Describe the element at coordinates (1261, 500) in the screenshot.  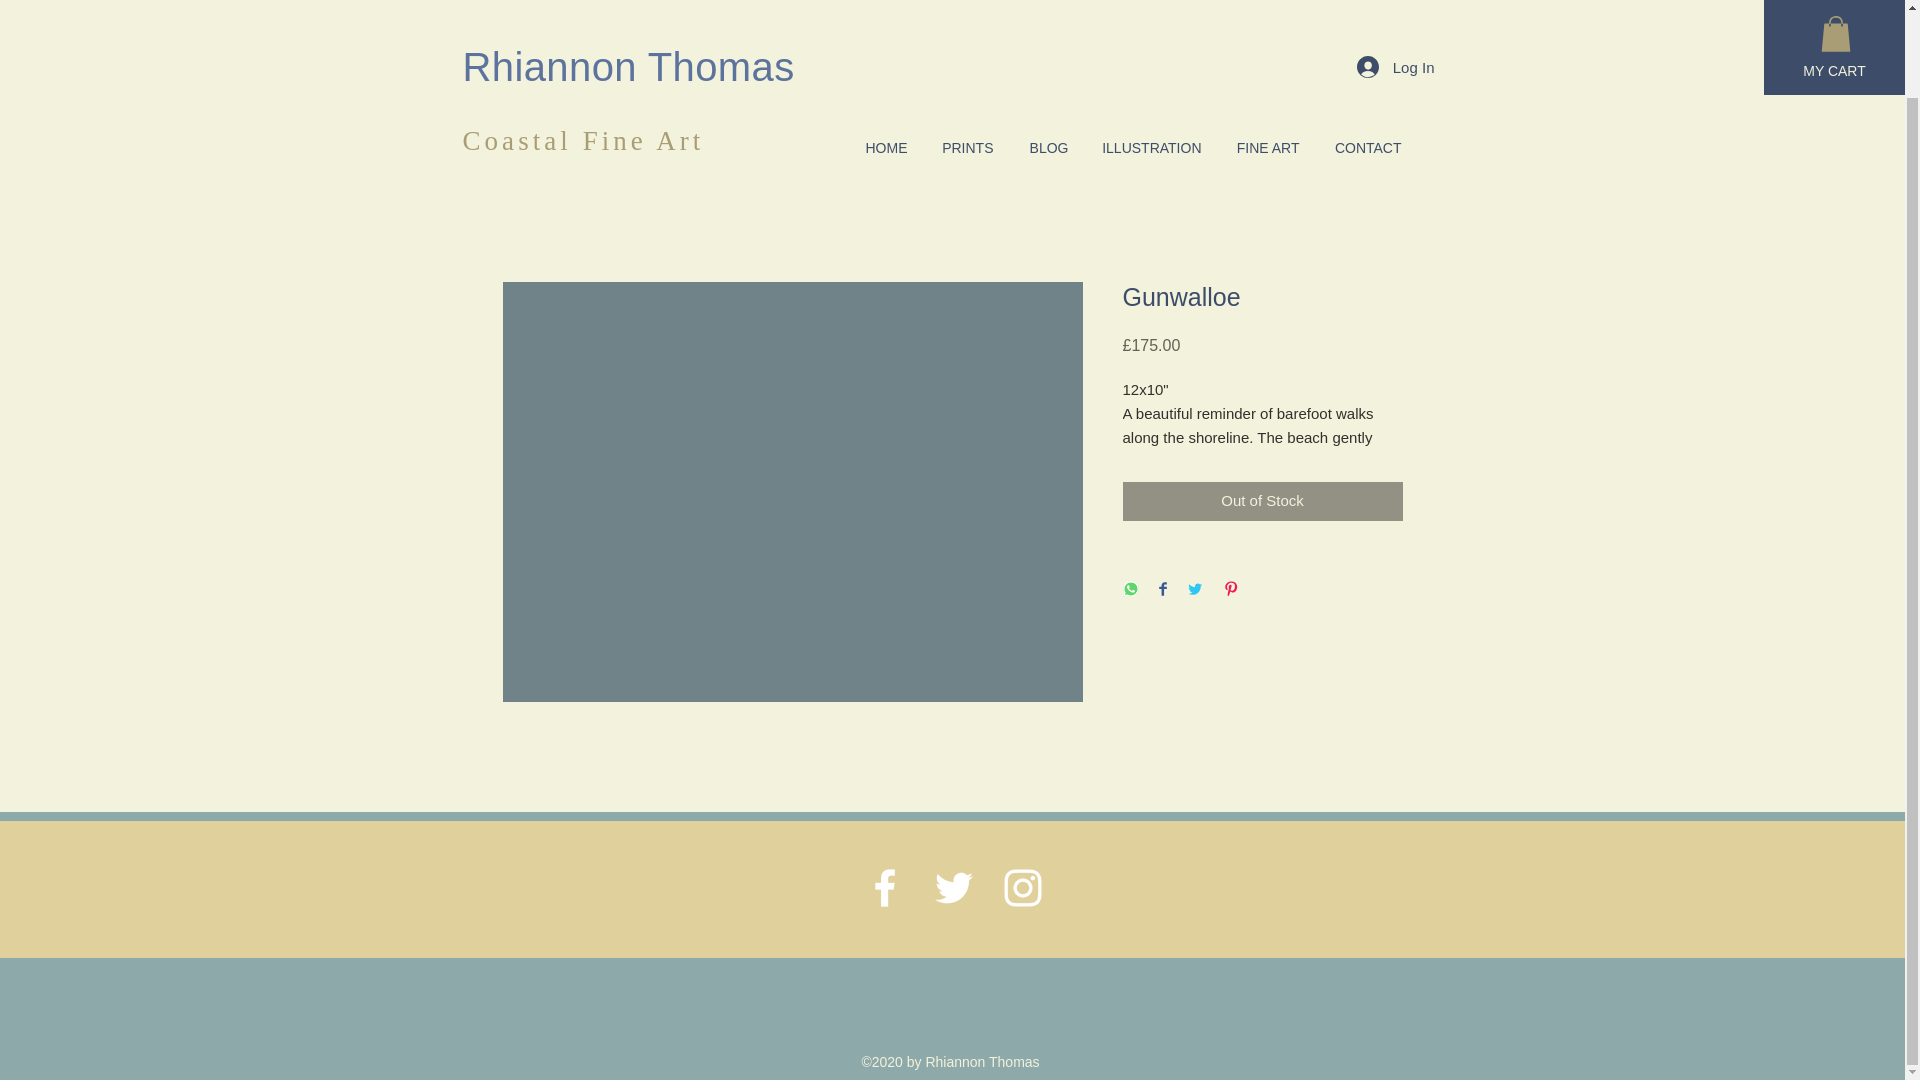
I see `Out of Stock` at that location.